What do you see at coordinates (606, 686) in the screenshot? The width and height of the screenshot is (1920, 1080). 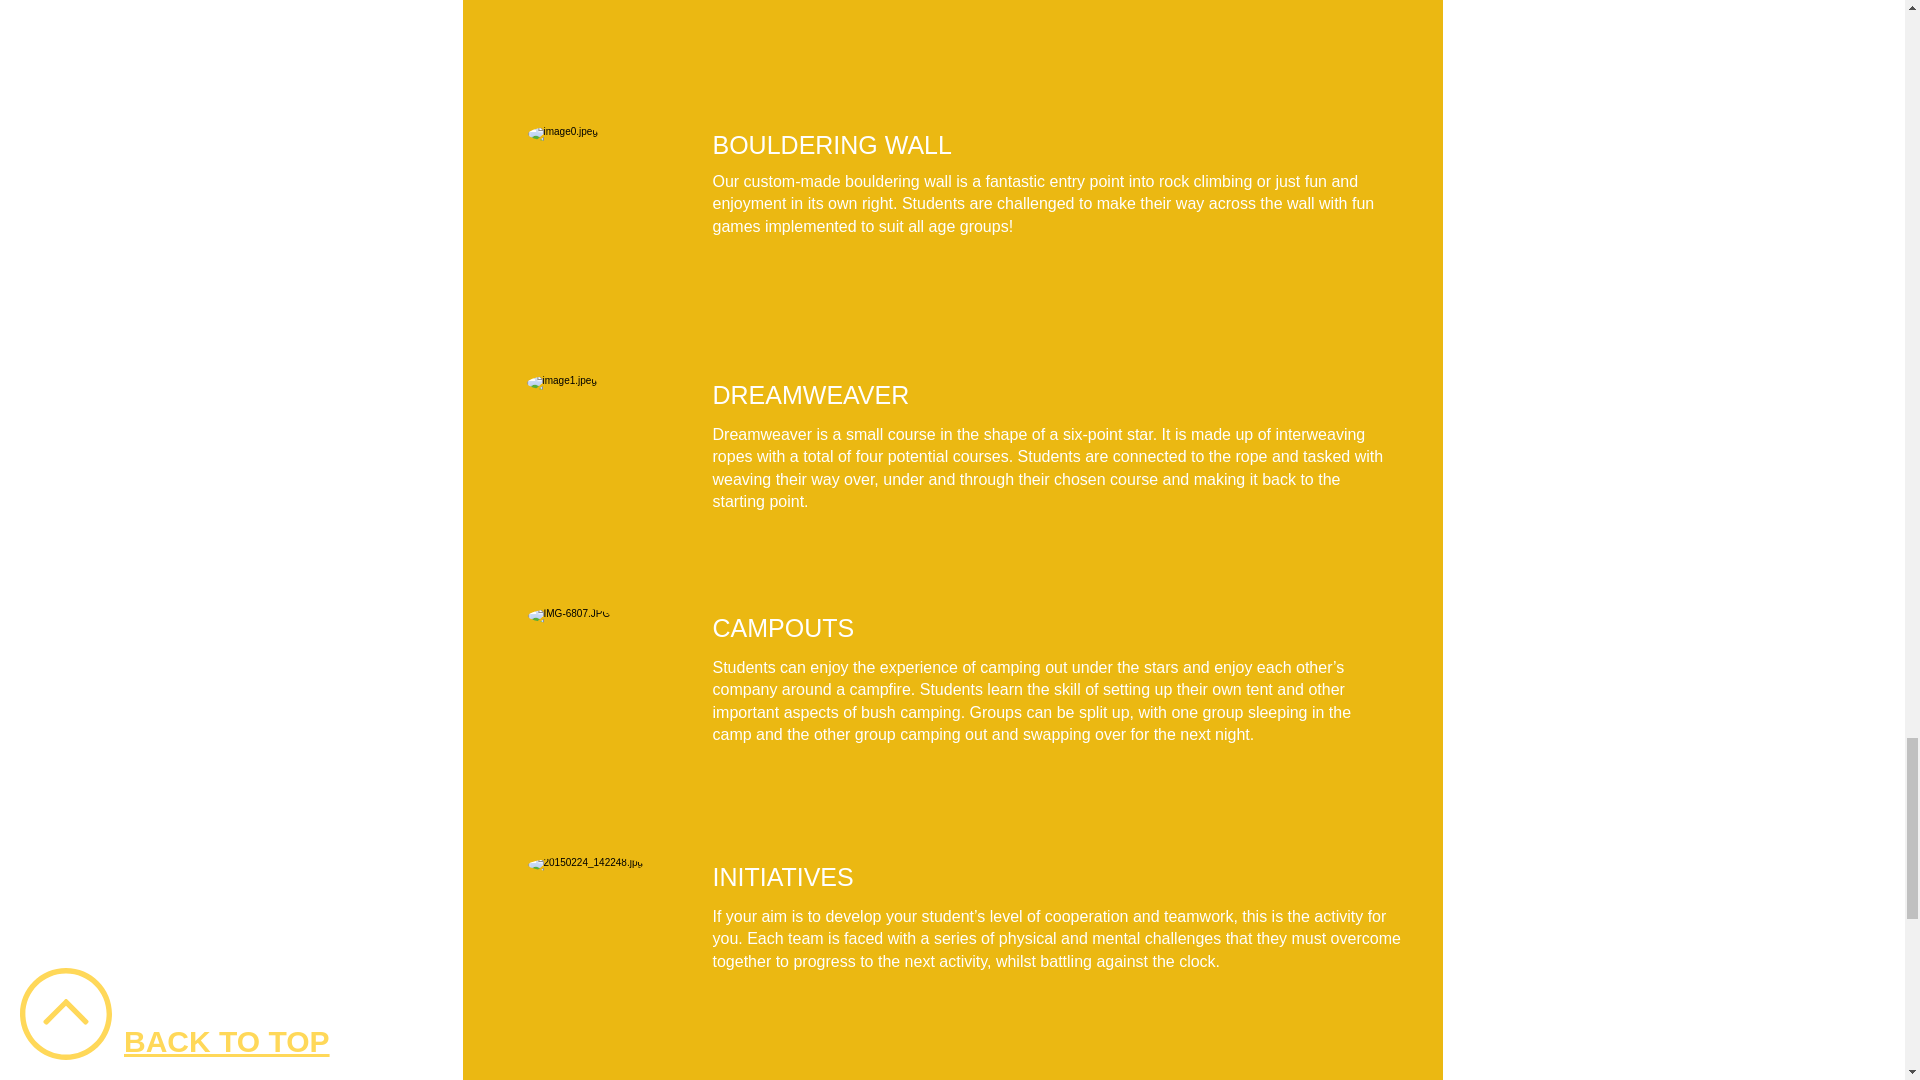 I see `Canoeing.jpeg` at bounding box center [606, 686].